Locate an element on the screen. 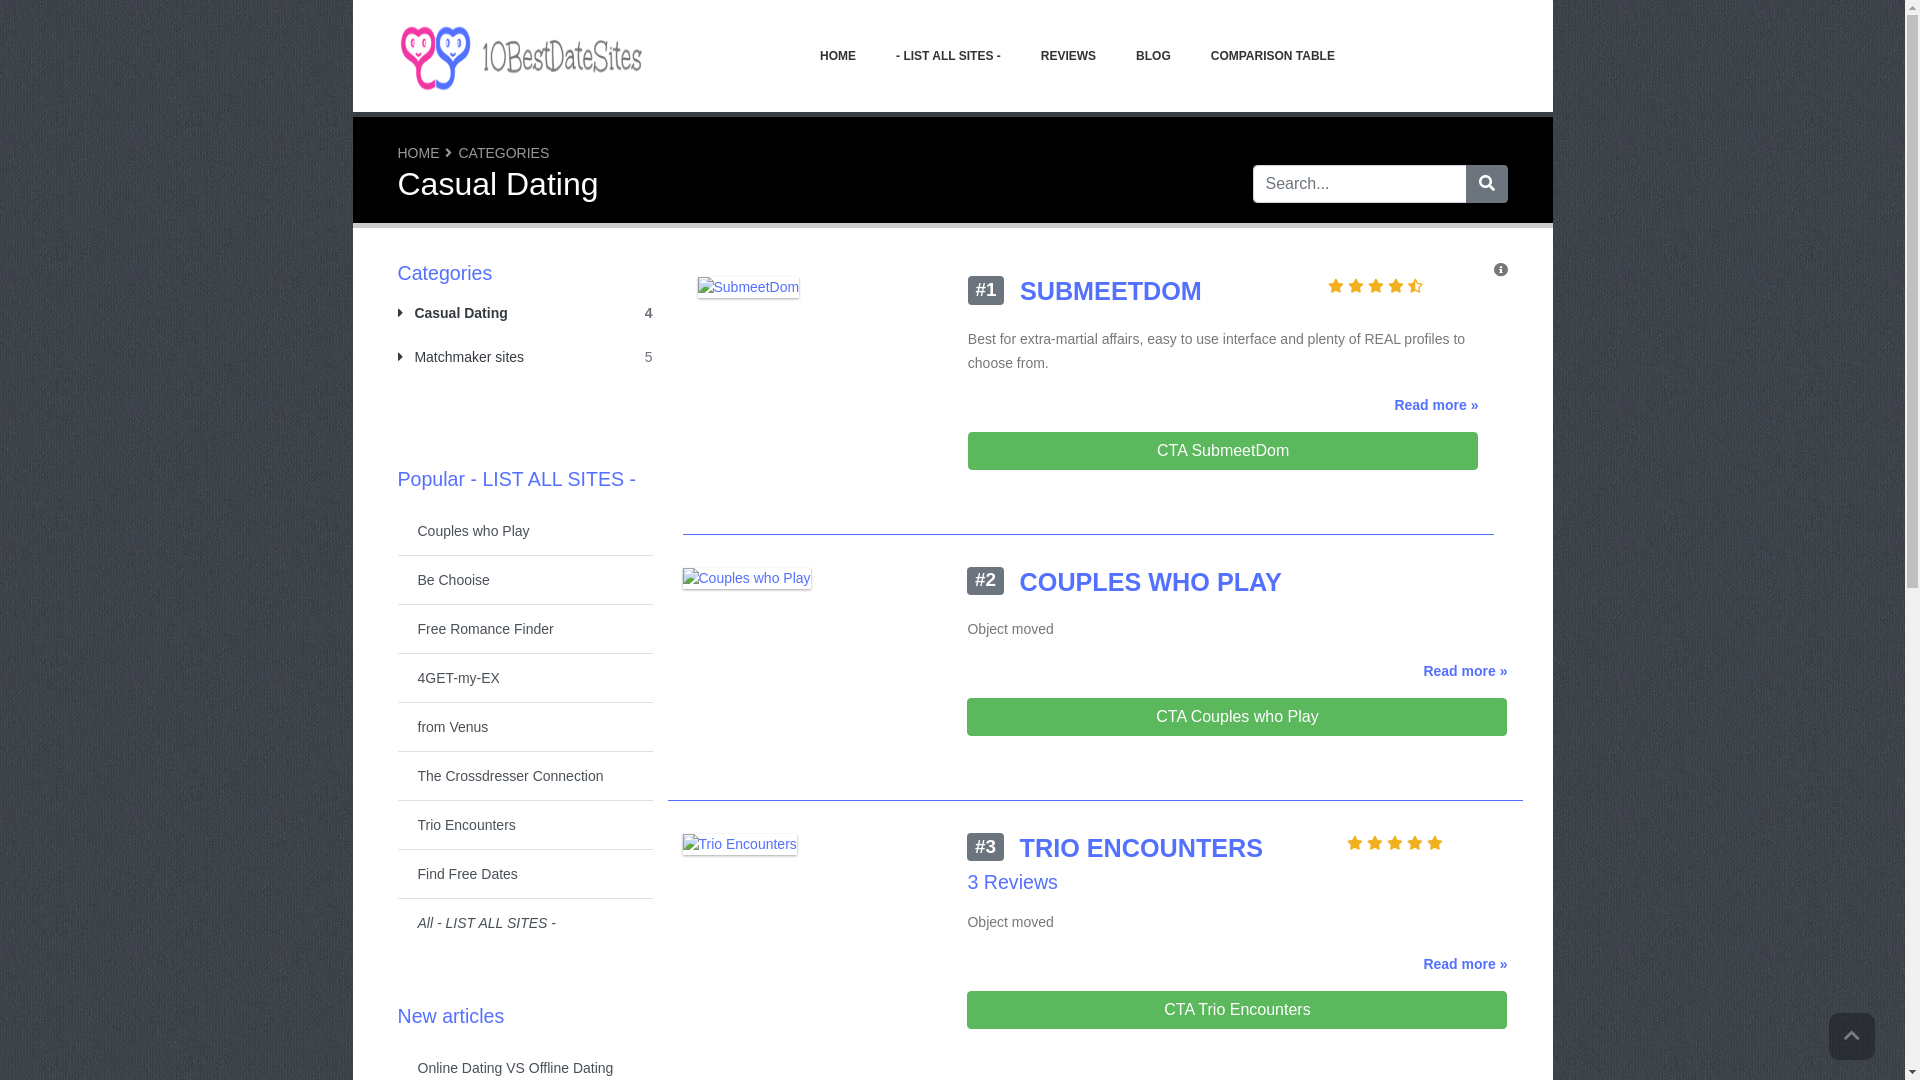 The image size is (1920, 1080). CTA Couples who Play is located at coordinates (1237, 717).